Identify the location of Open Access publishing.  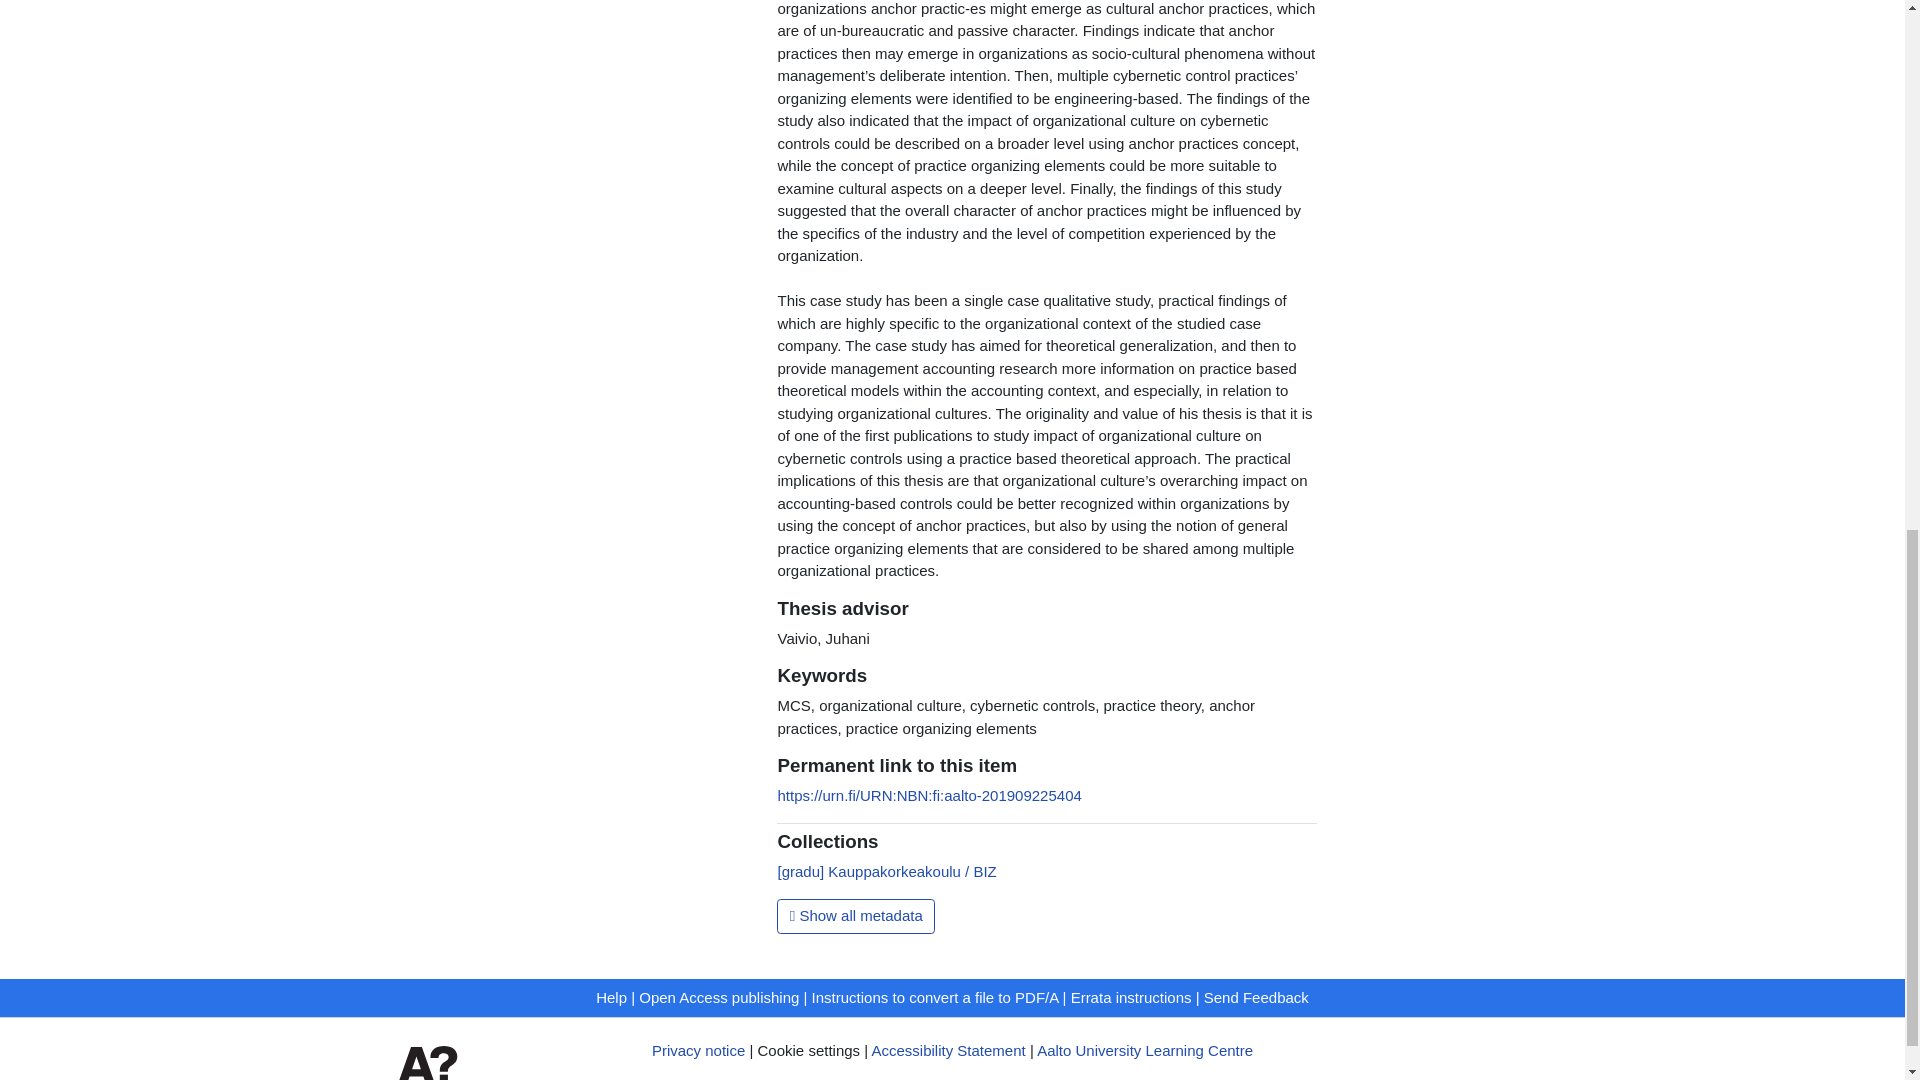
(718, 997).